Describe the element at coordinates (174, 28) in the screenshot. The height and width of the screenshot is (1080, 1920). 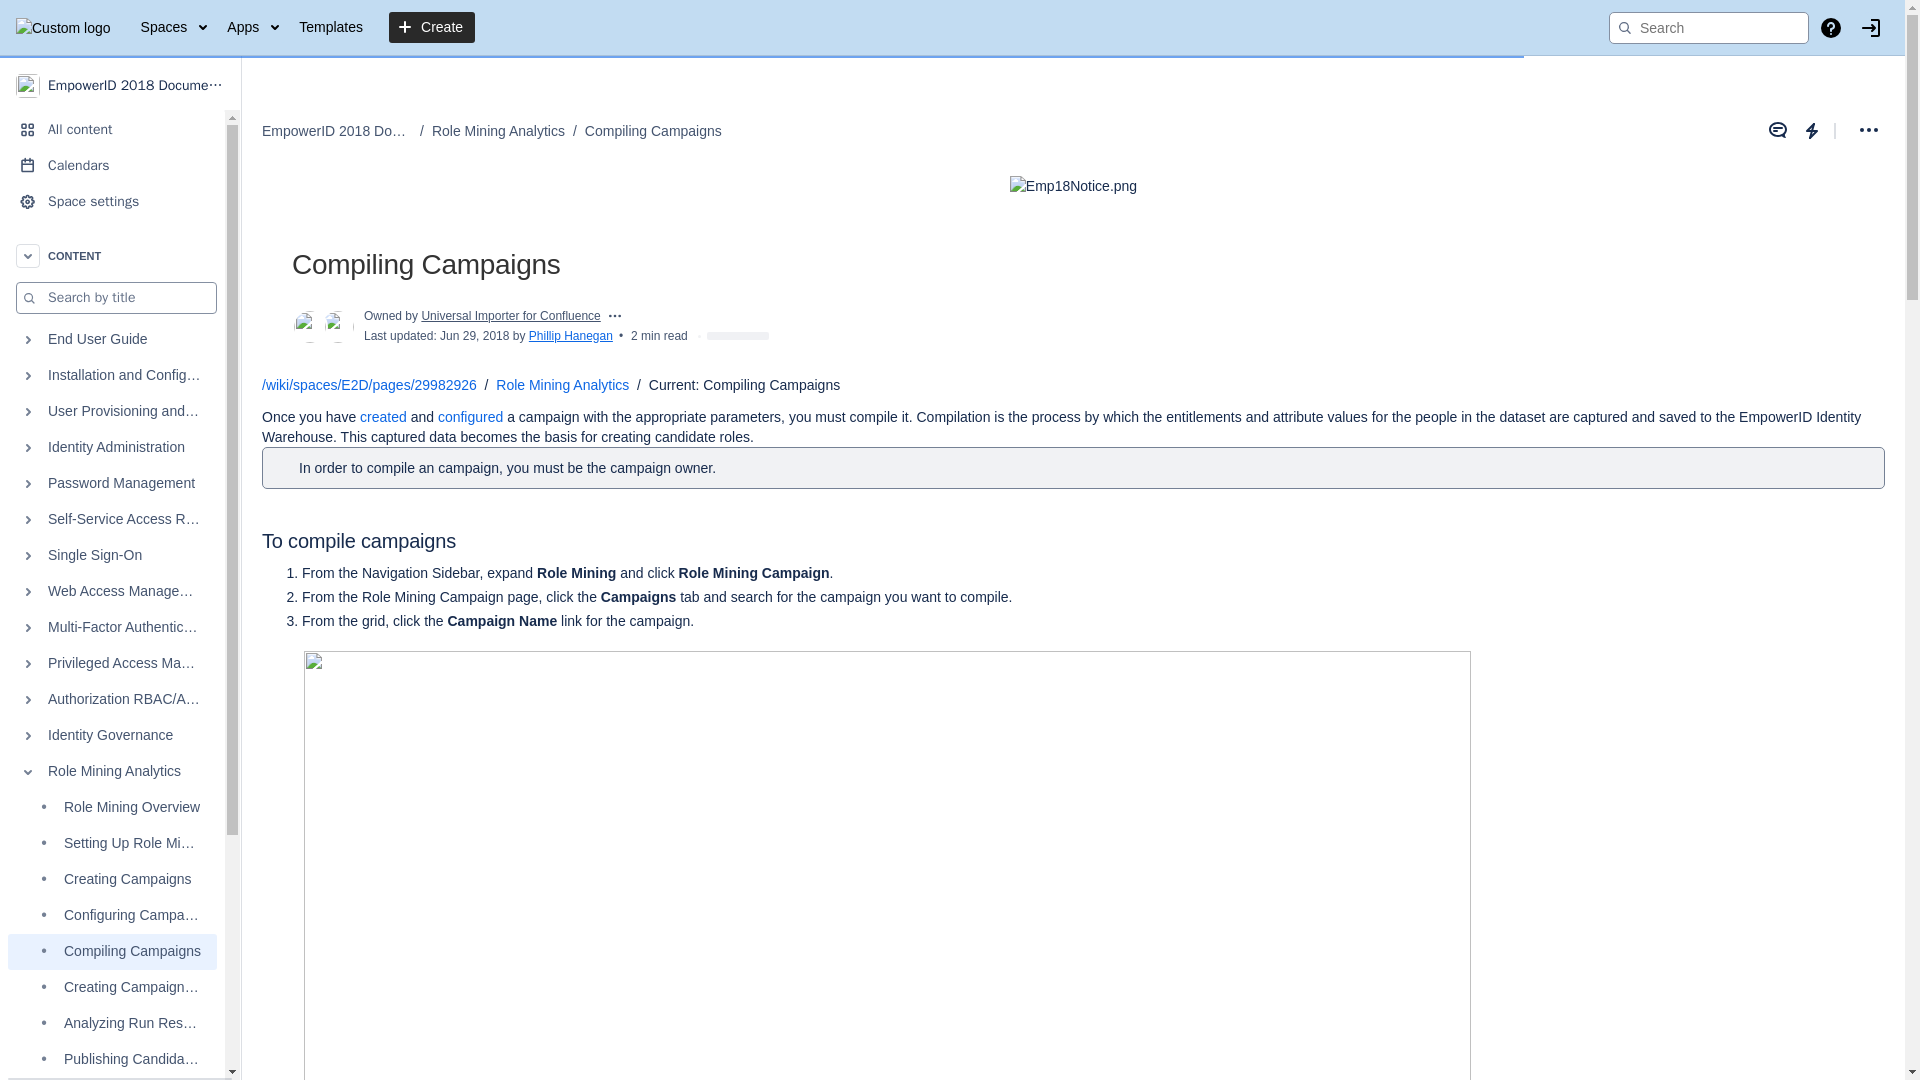
I see `Spaces` at that location.